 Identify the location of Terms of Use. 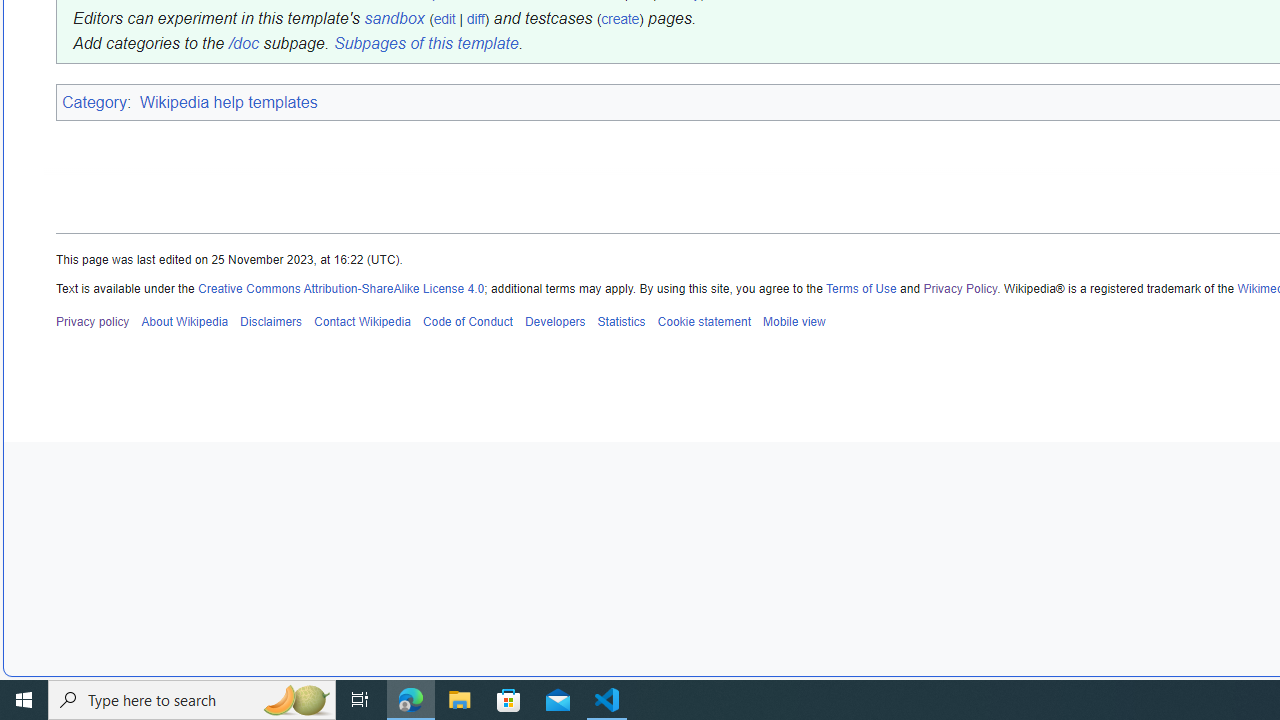
(861, 288).